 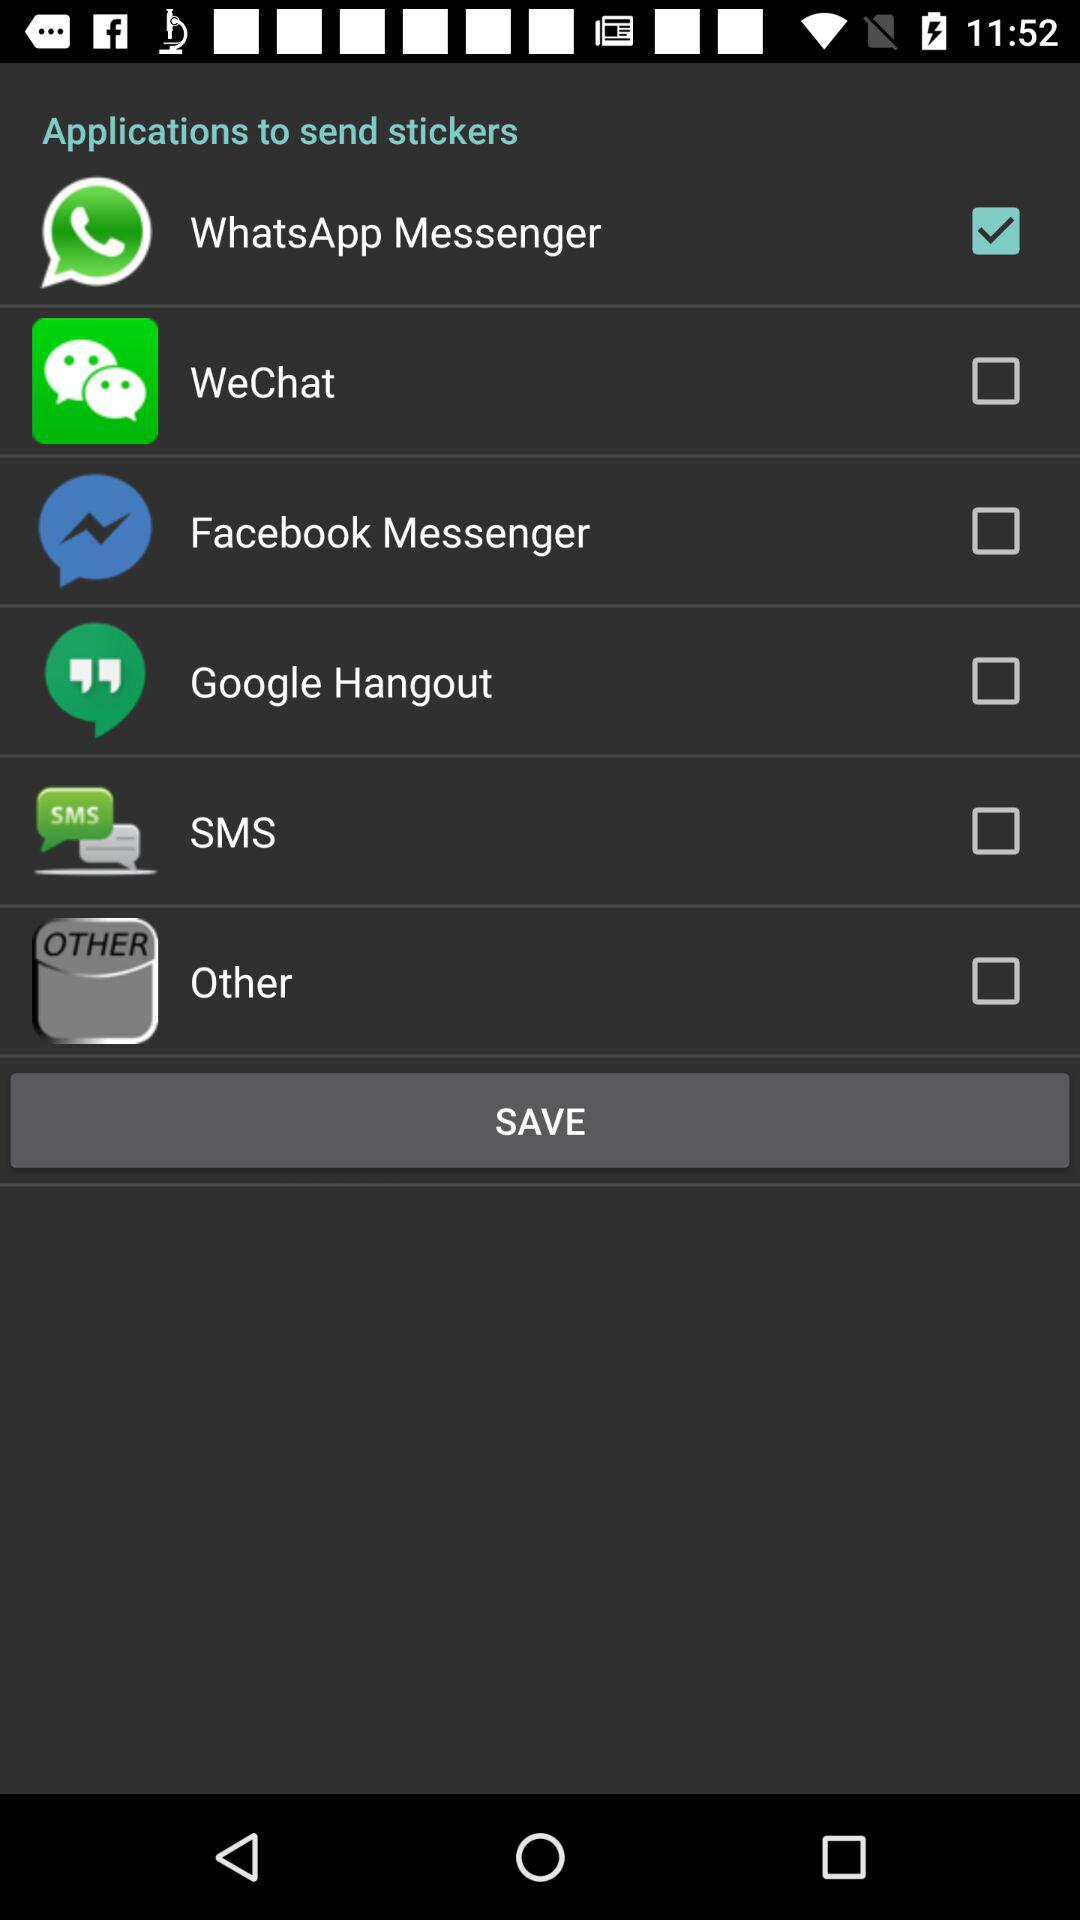 I want to click on jump until applications to send icon, so click(x=540, y=108).